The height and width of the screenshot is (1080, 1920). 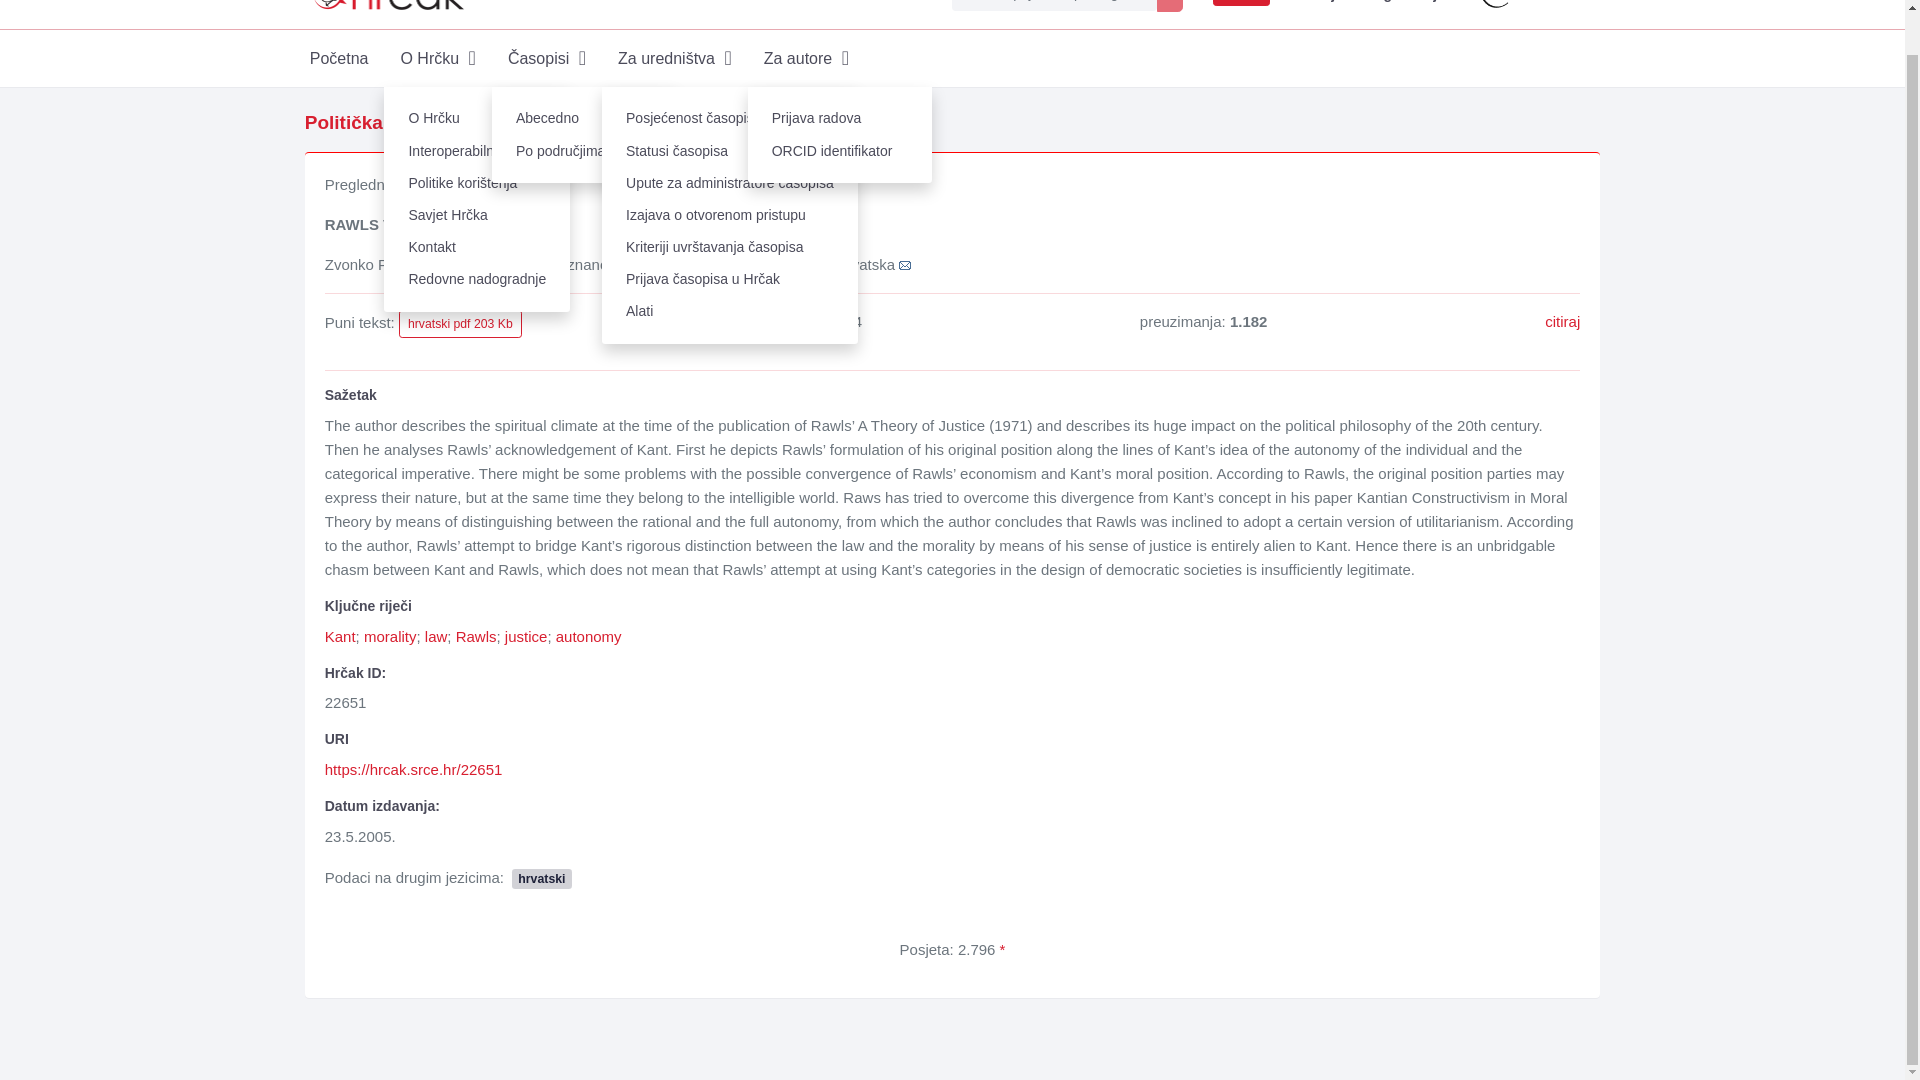 I want to click on Abecedno, so click(x=583, y=118).